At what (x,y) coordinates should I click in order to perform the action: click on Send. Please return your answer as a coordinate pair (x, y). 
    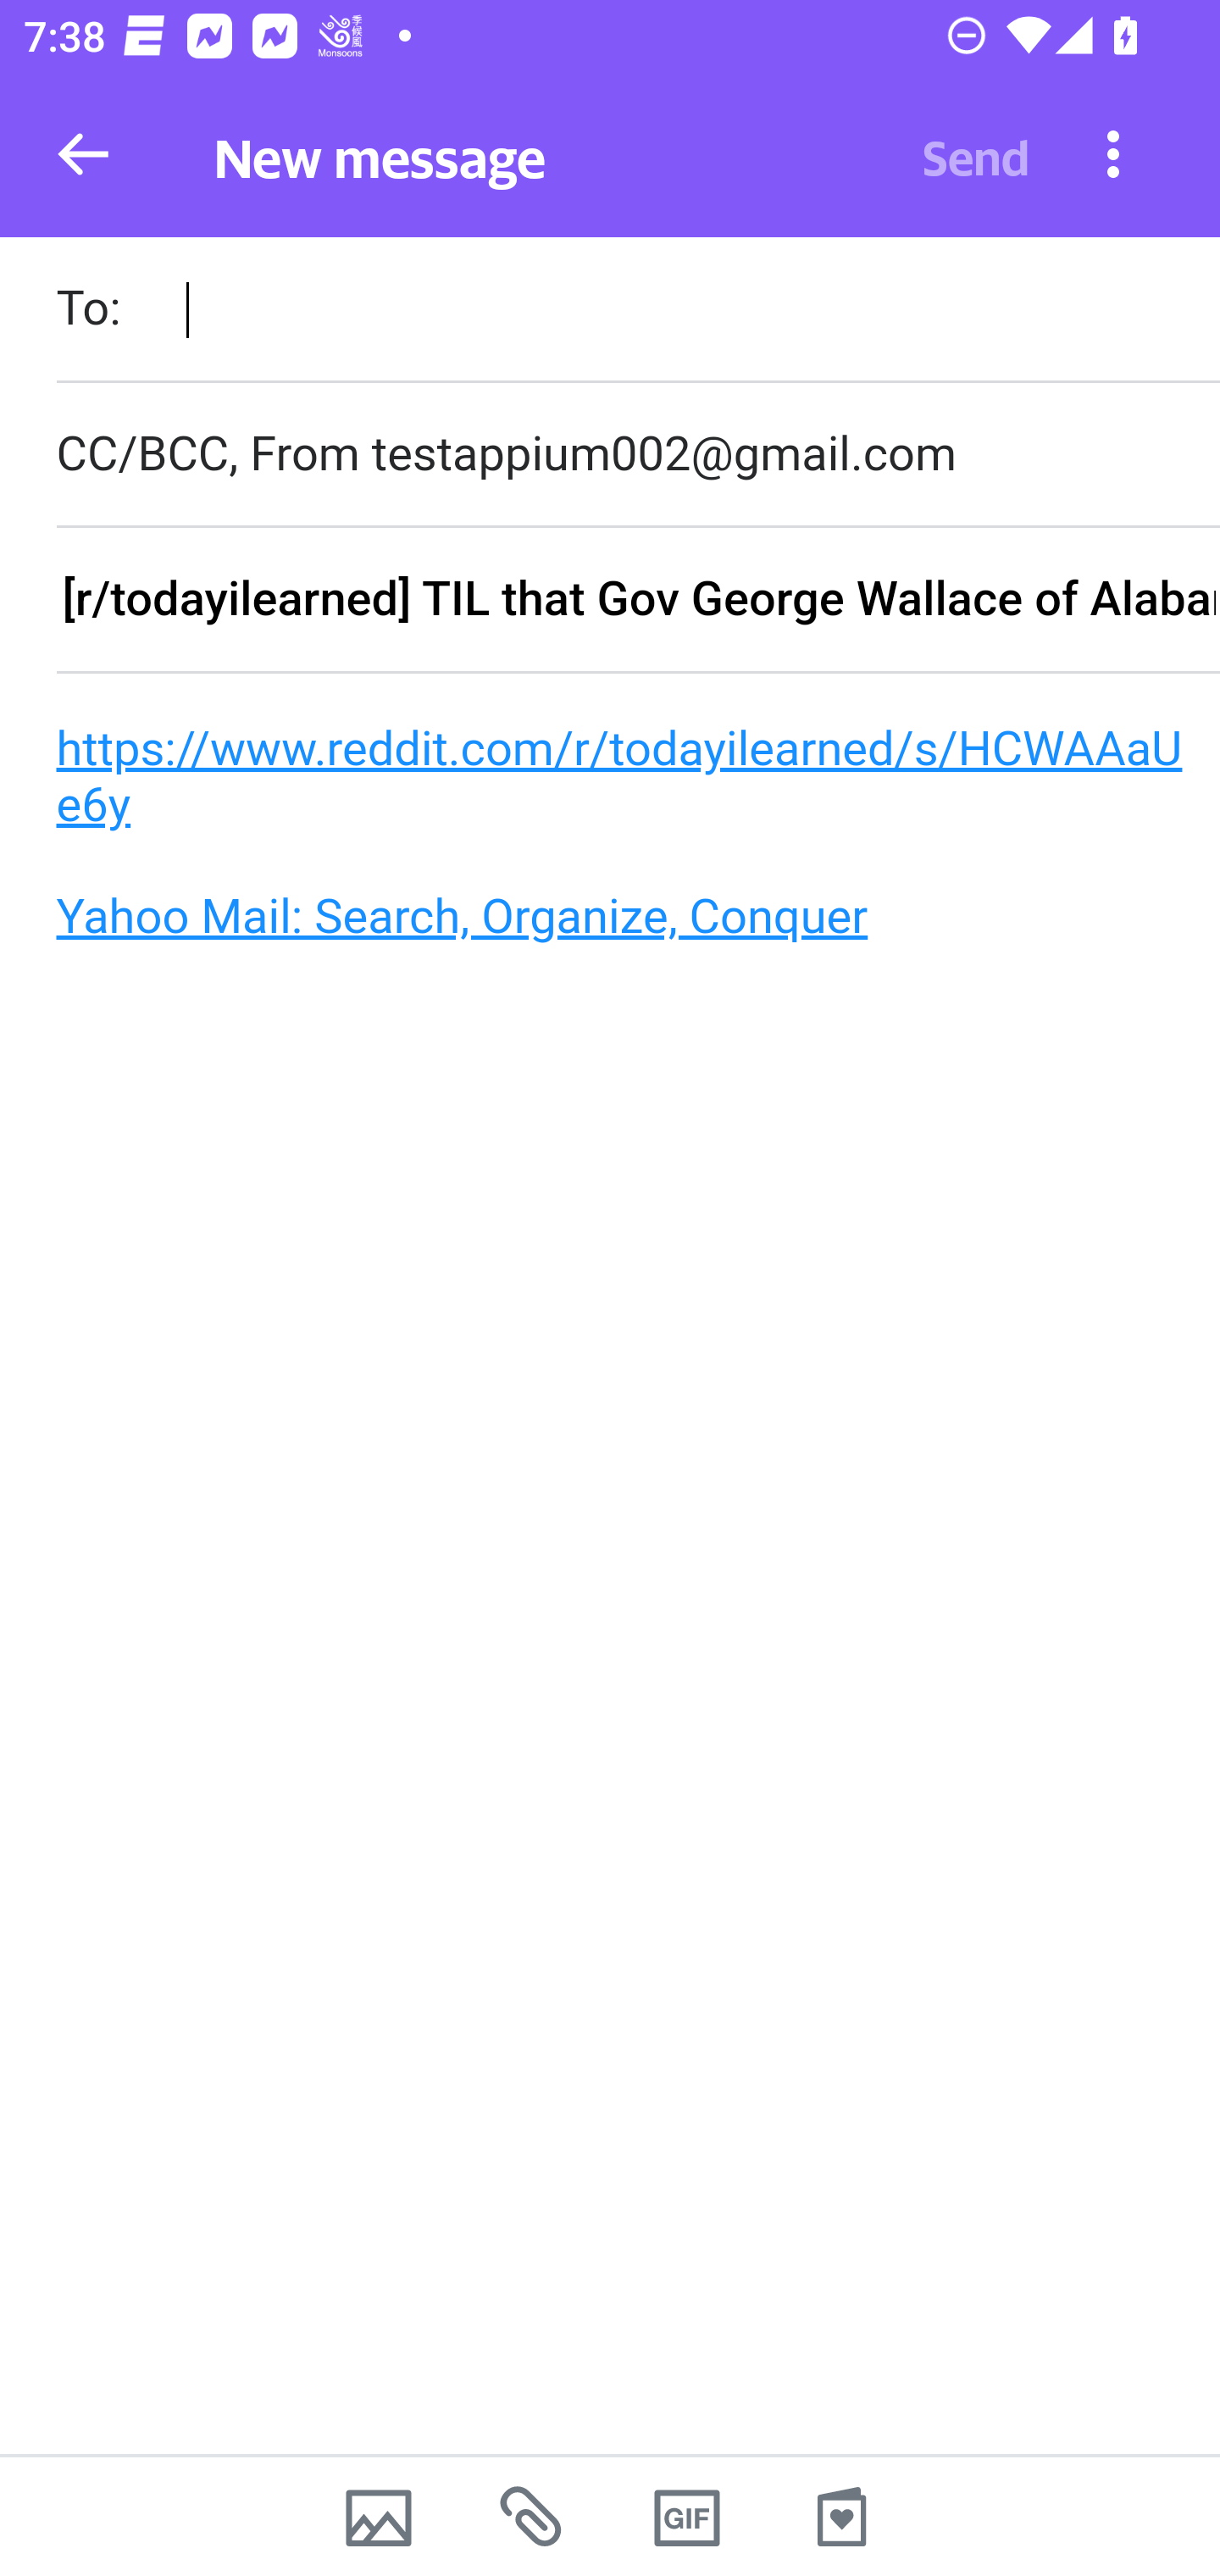
    Looking at the image, I should click on (976, 154).